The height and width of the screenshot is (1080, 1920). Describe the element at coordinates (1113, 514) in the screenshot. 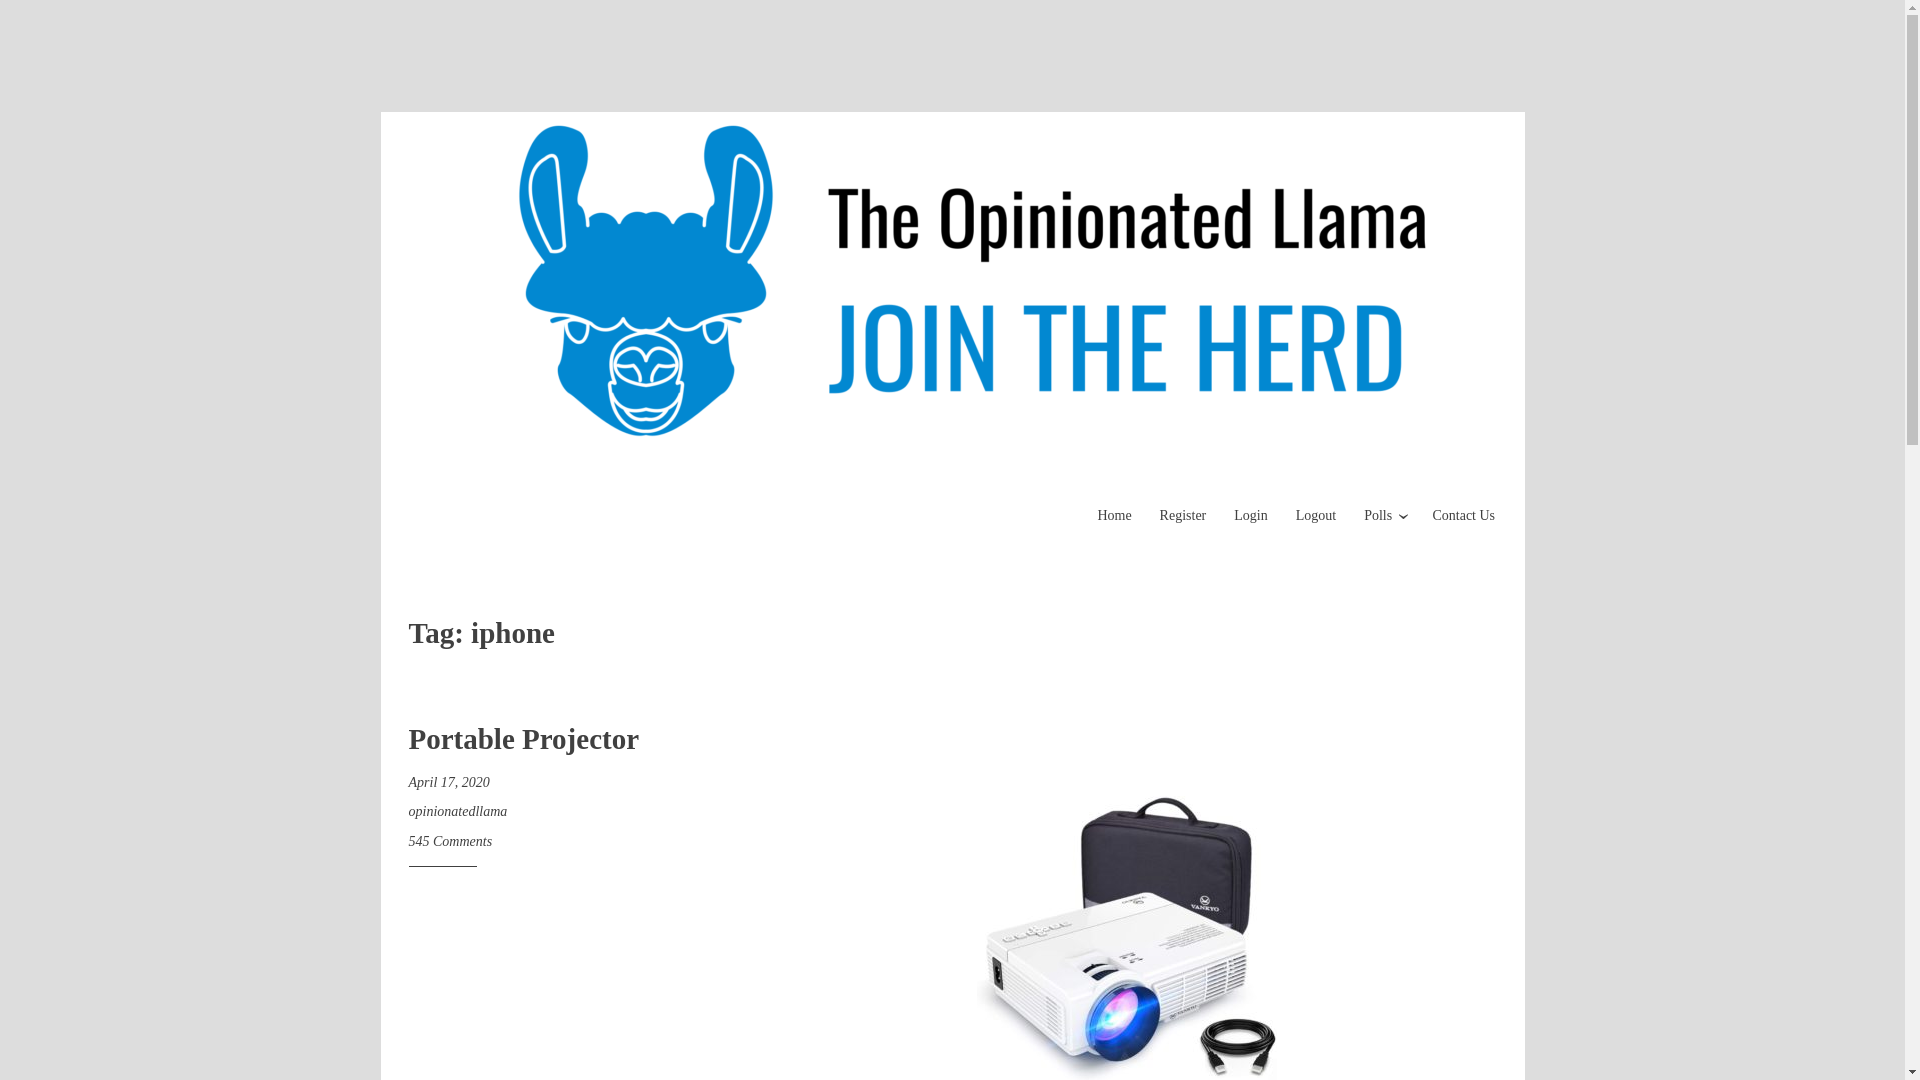

I see `Home` at that location.